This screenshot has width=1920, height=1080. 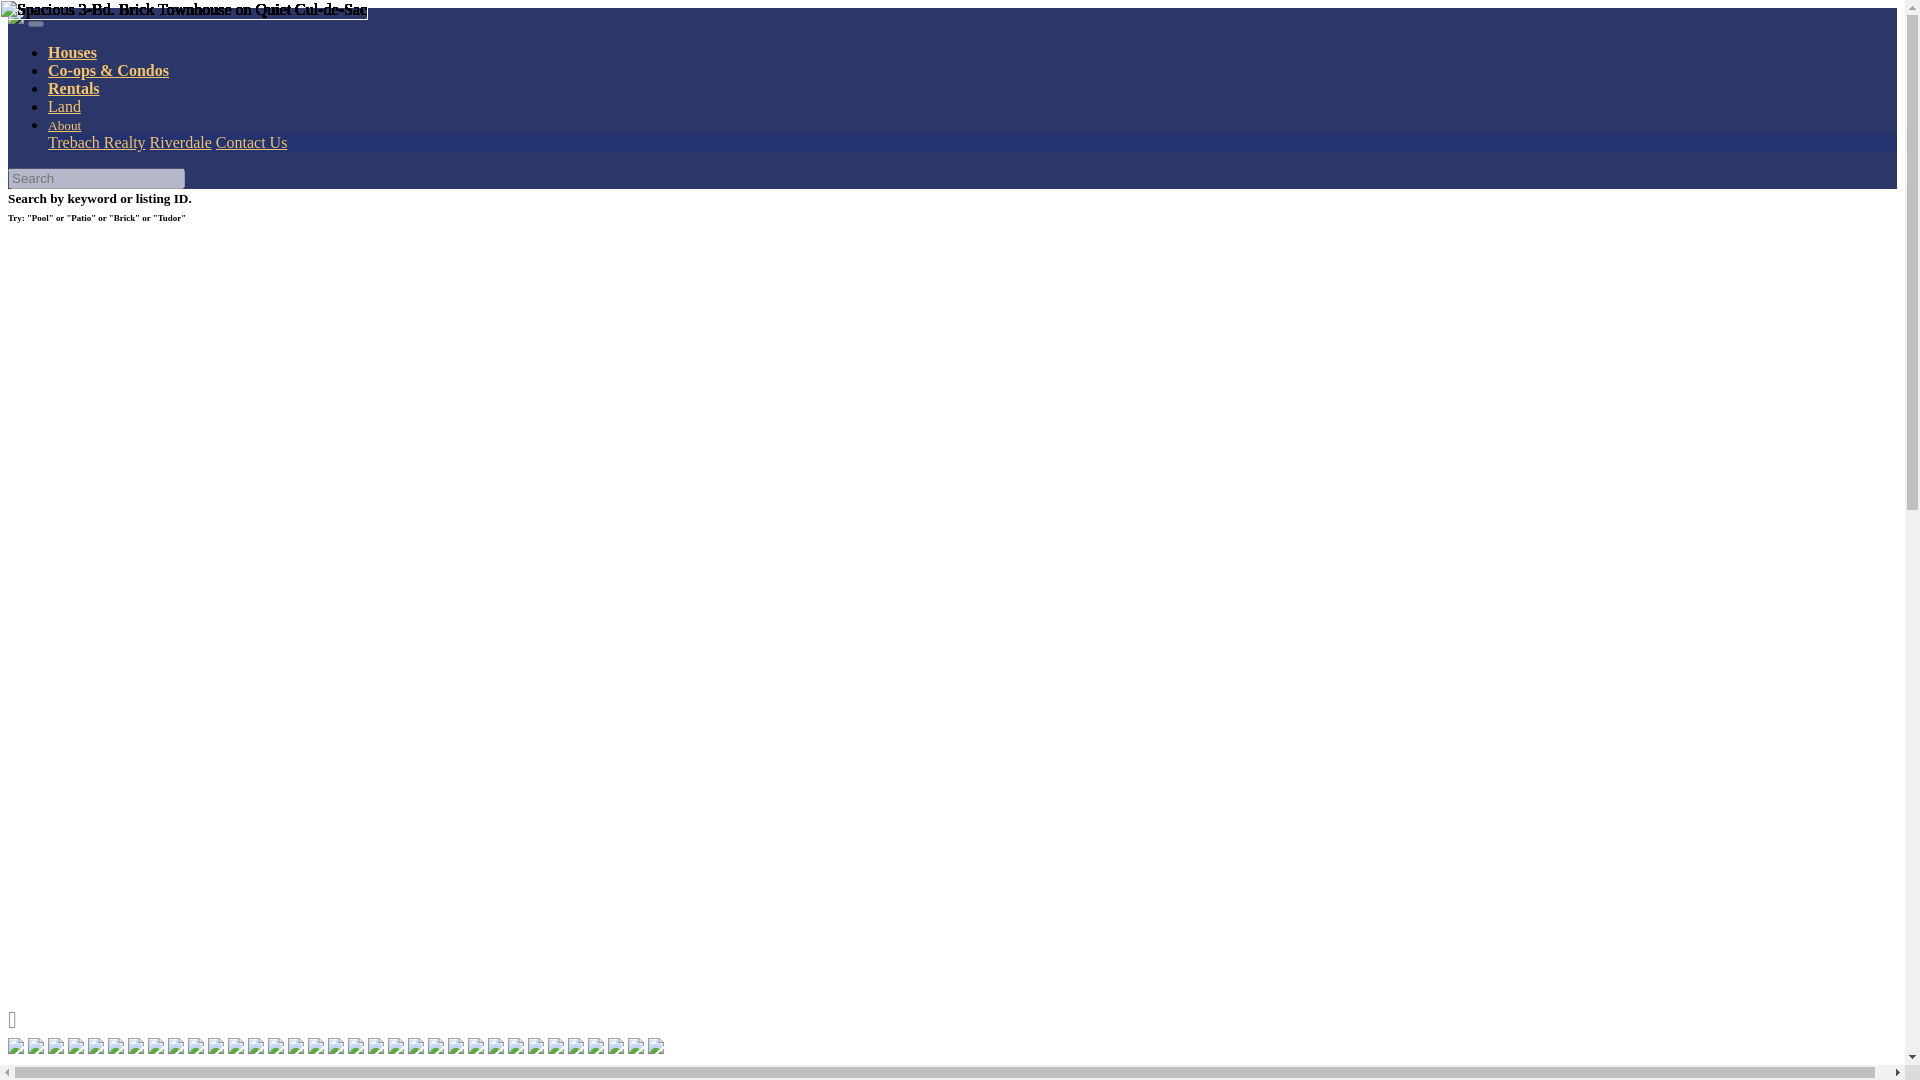 What do you see at coordinates (180, 142) in the screenshot?
I see `Riverdale` at bounding box center [180, 142].